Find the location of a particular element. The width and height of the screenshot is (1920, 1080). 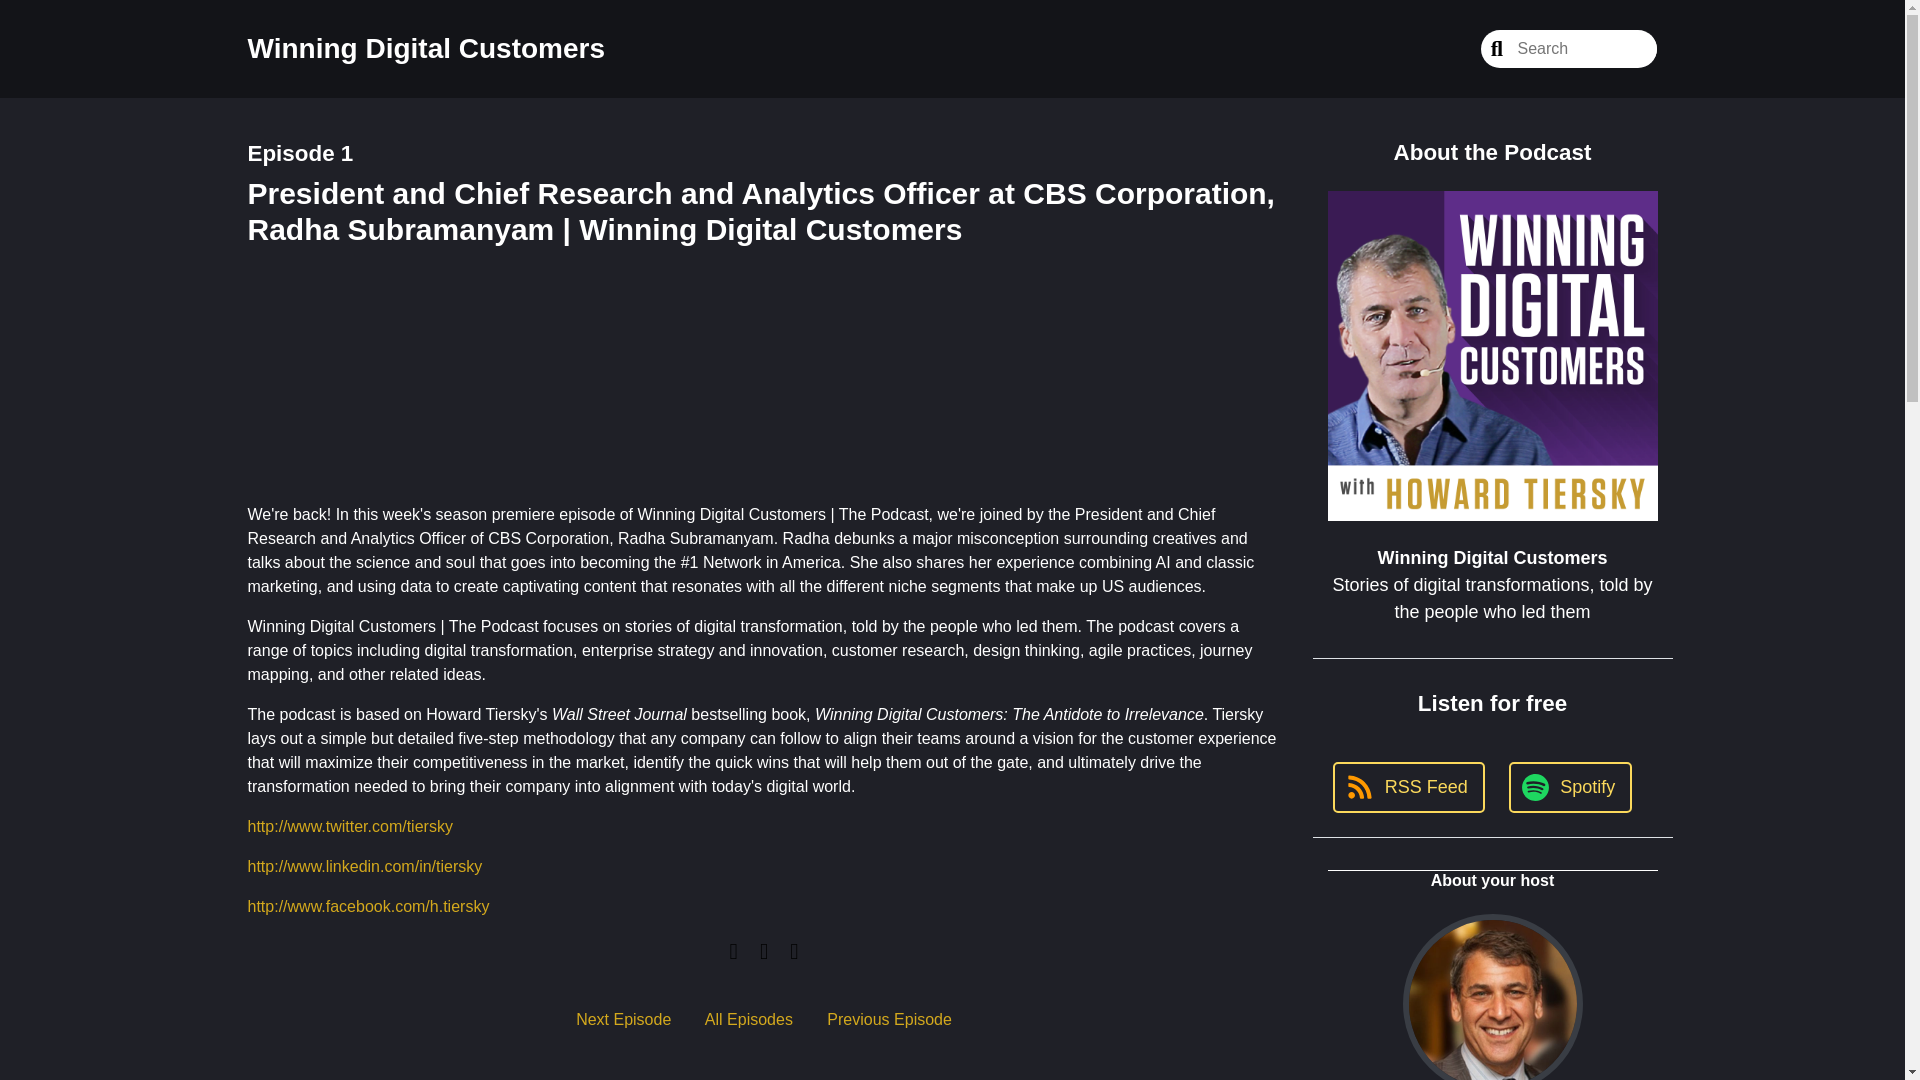

RSS Feed is located at coordinates (1408, 482).